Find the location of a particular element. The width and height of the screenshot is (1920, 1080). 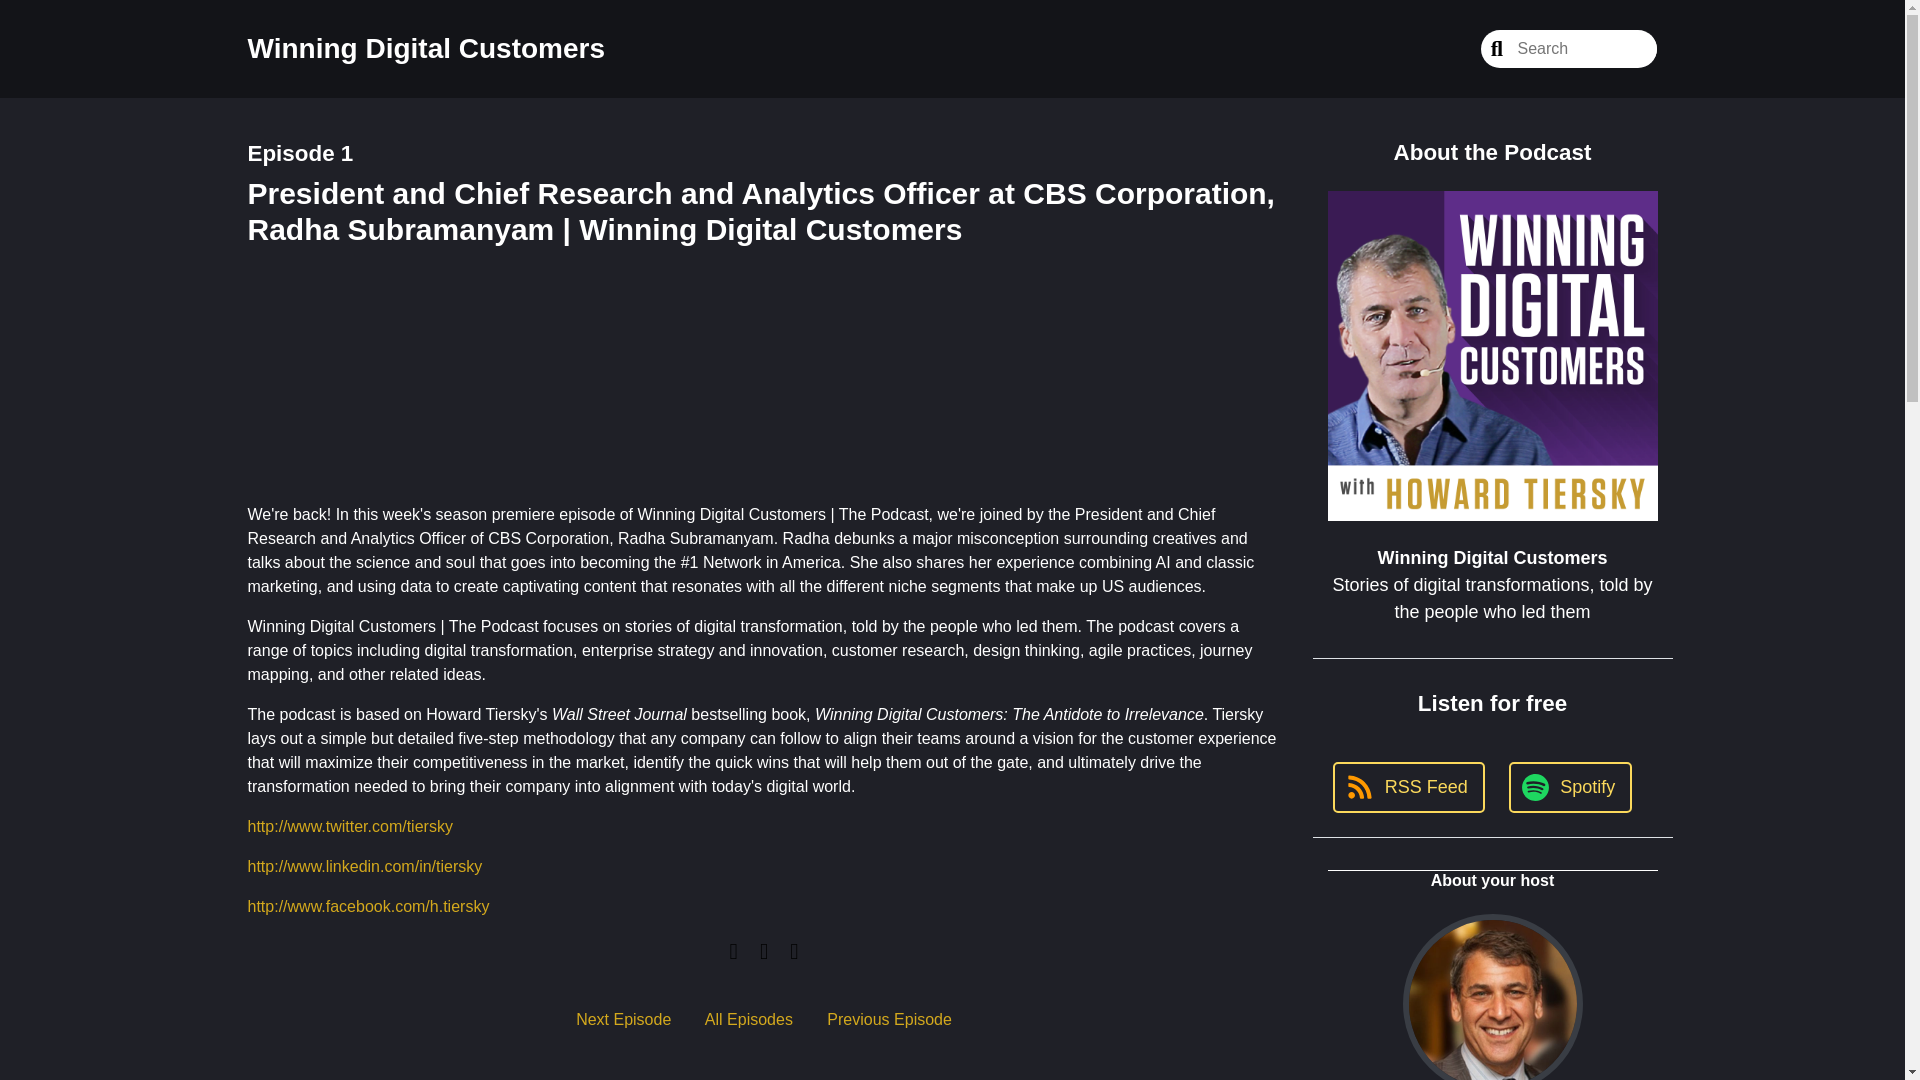

RSS Feed is located at coordinates (1408, 482).